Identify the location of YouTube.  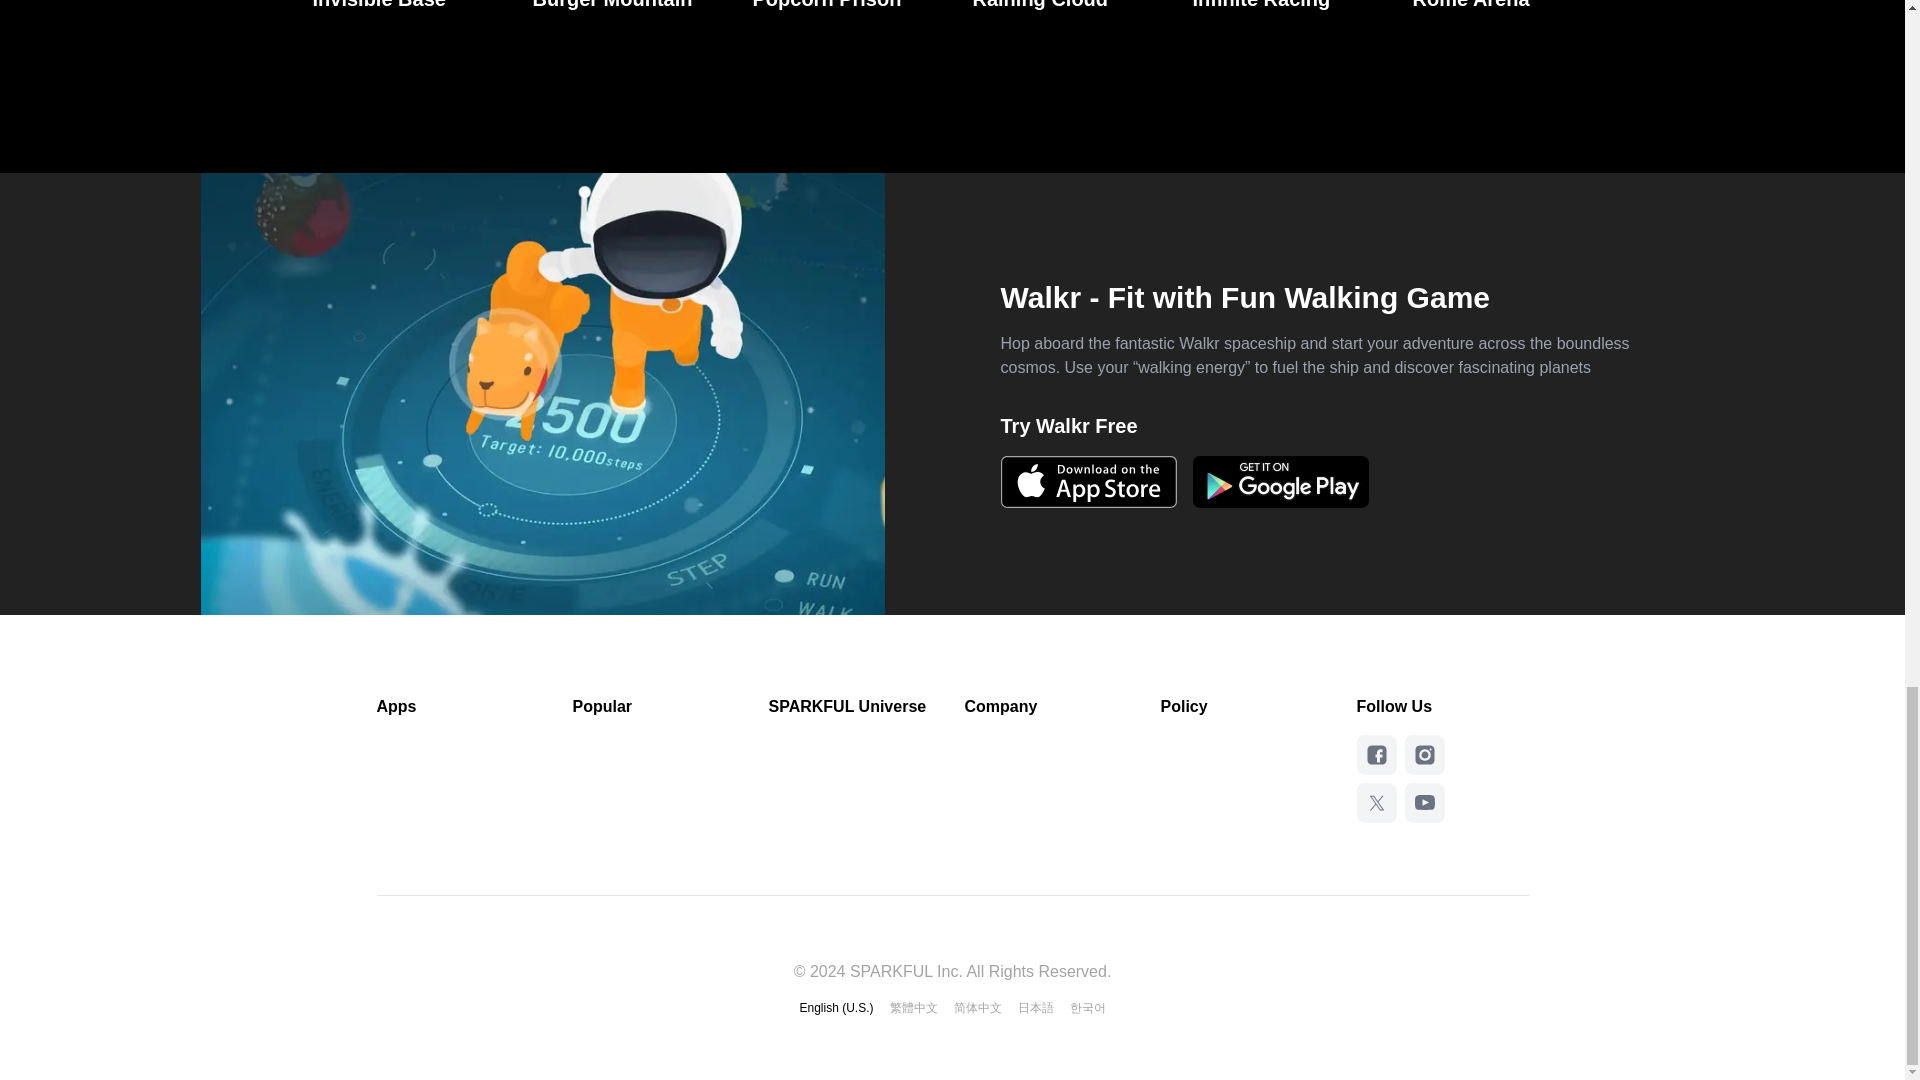
(1424, 802).